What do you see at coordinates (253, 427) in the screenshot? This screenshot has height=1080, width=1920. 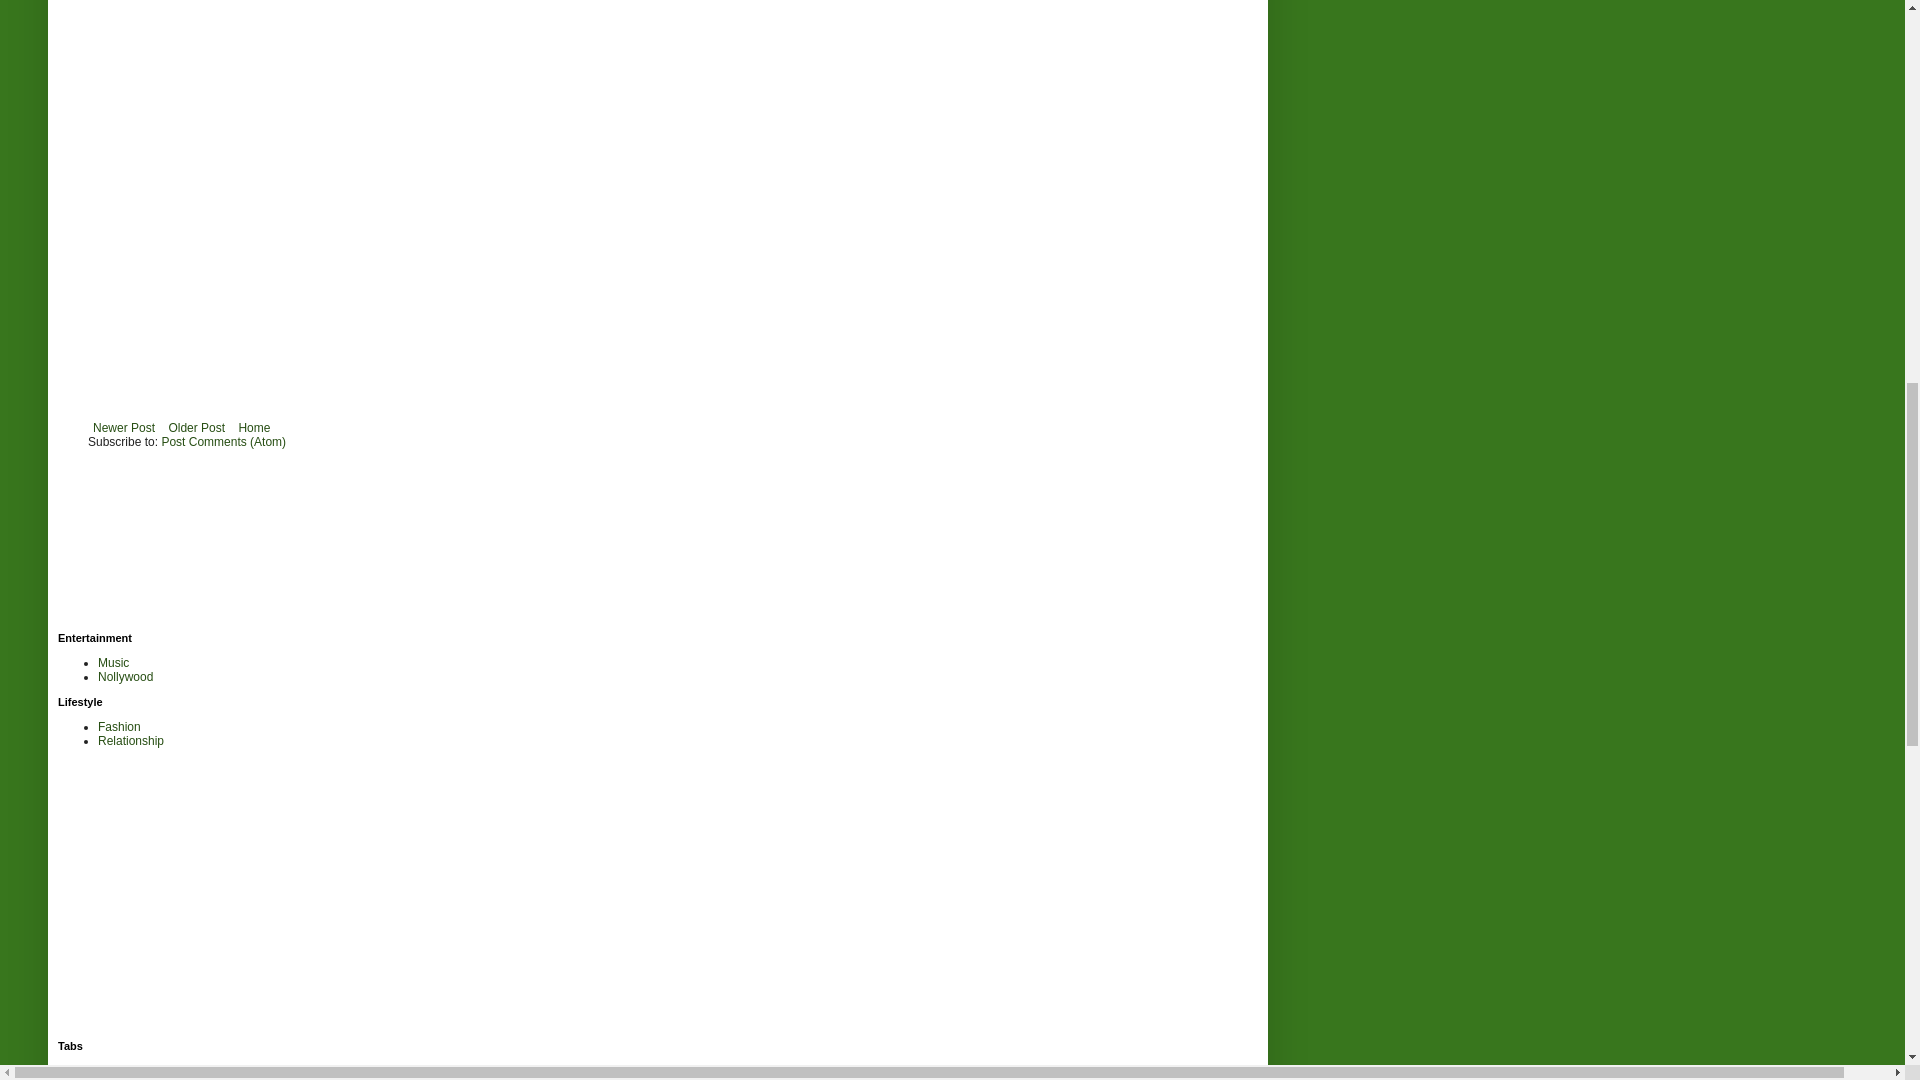 I see `Home` at bounding box center [253, 427].